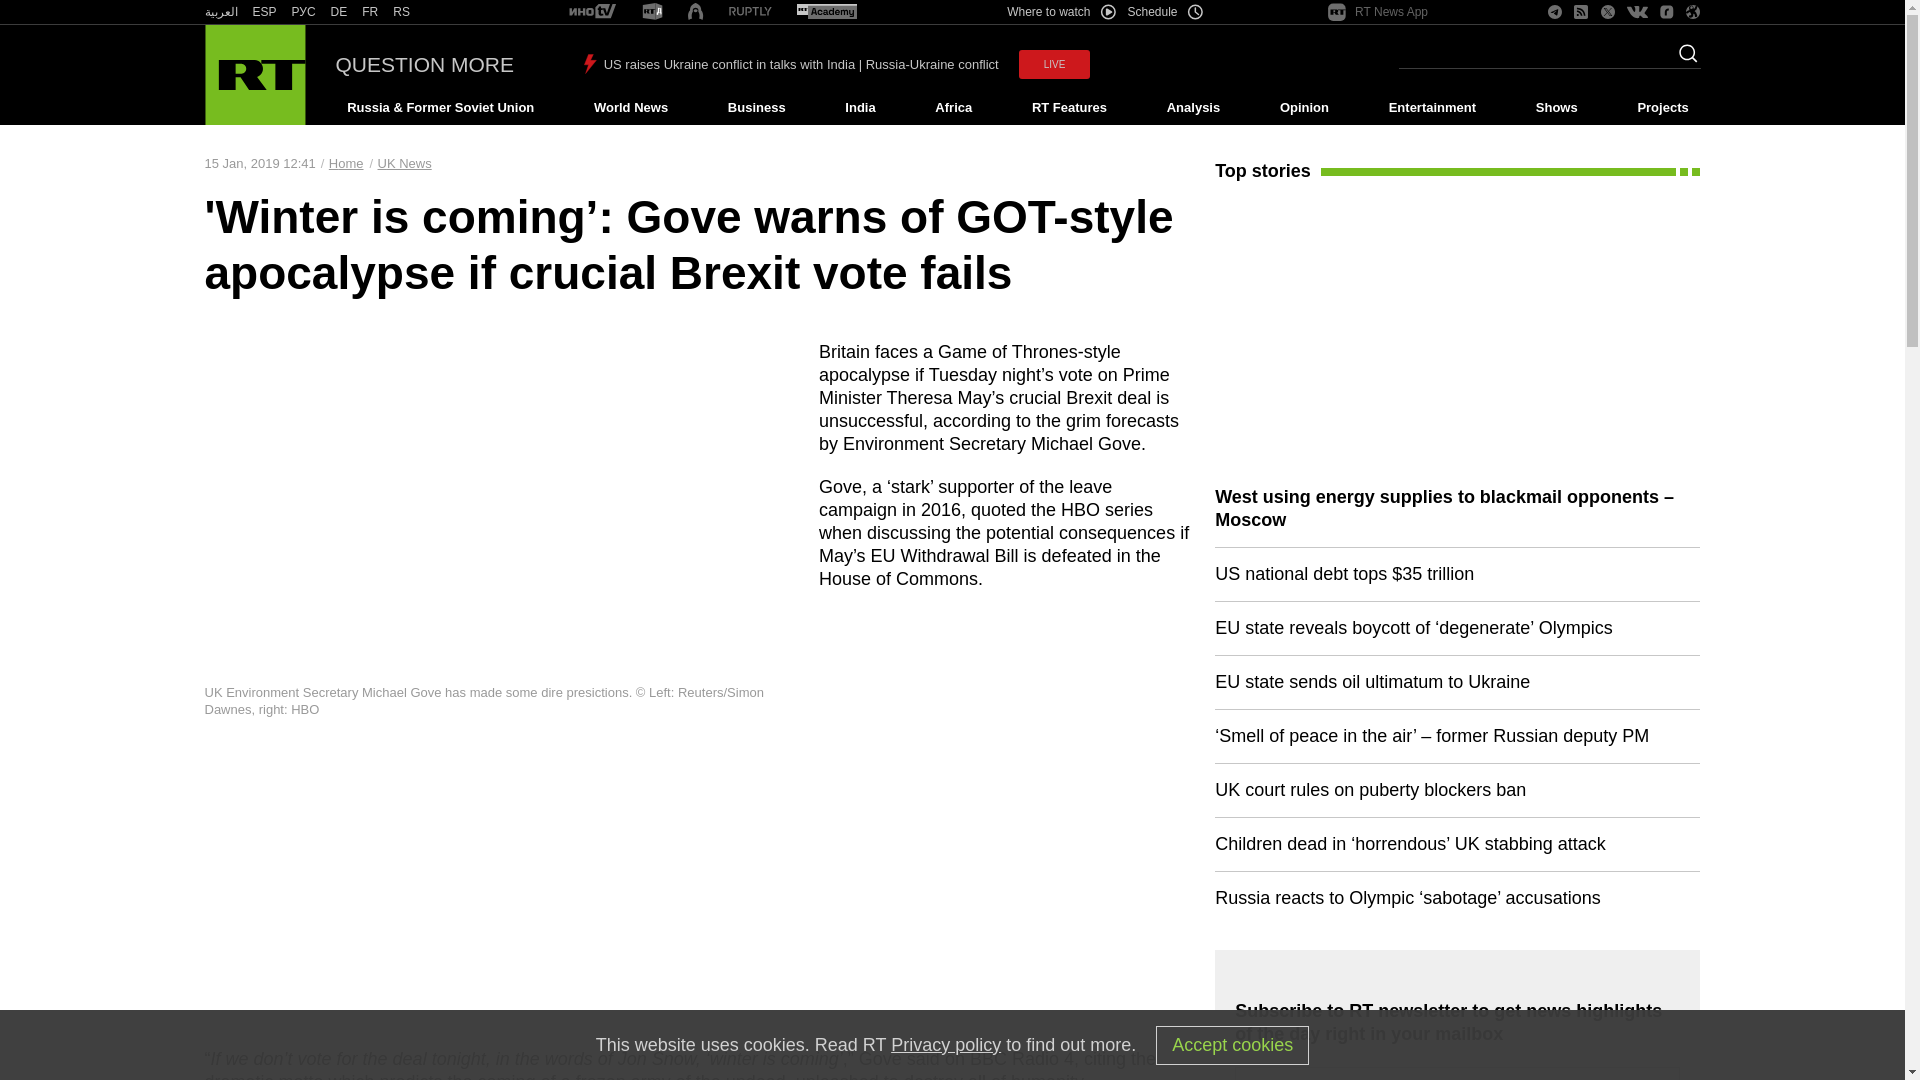 The image size is (1920, 1080). What do you see at coordinates (1054, 64) in the screenshot?
I see `LIVE` at bounding box center [1054, 64].